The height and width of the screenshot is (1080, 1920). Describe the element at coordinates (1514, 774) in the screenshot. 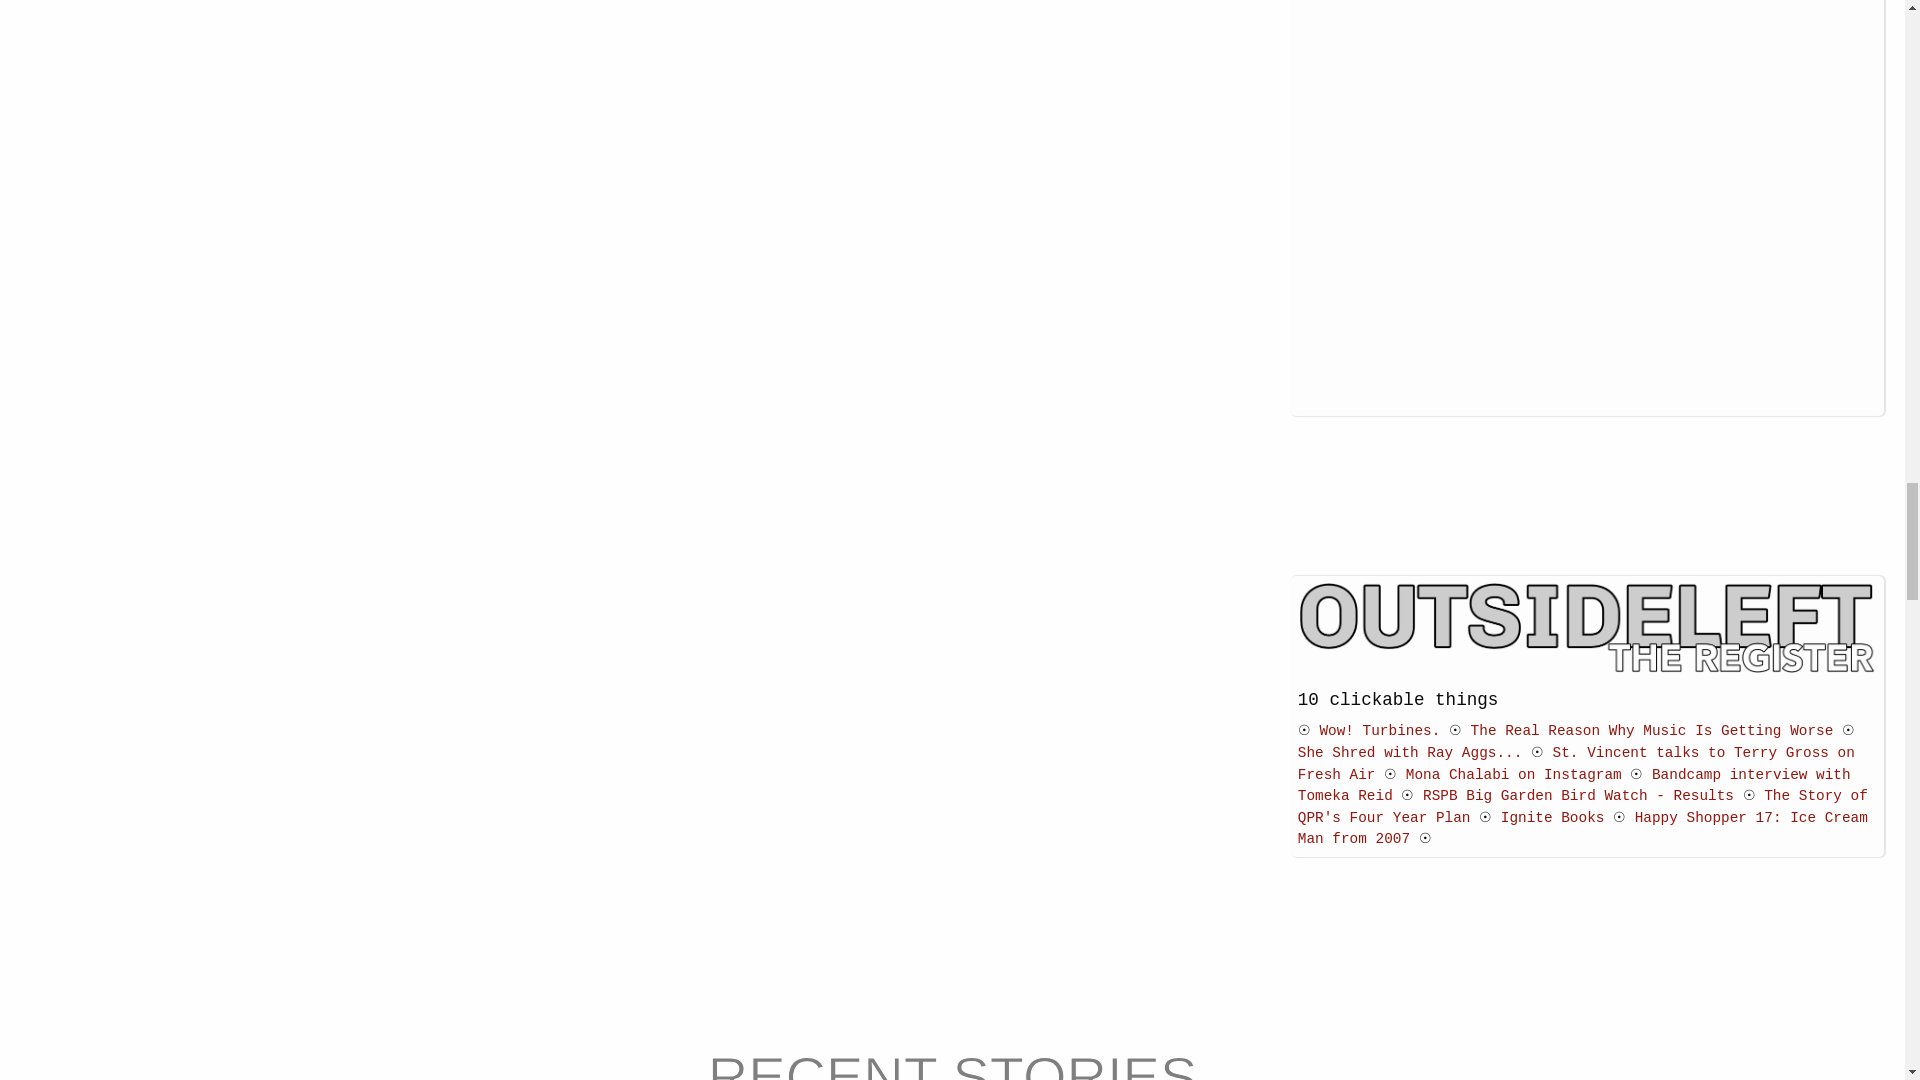

I see `Mona Chalabi on Instagram` at that location.